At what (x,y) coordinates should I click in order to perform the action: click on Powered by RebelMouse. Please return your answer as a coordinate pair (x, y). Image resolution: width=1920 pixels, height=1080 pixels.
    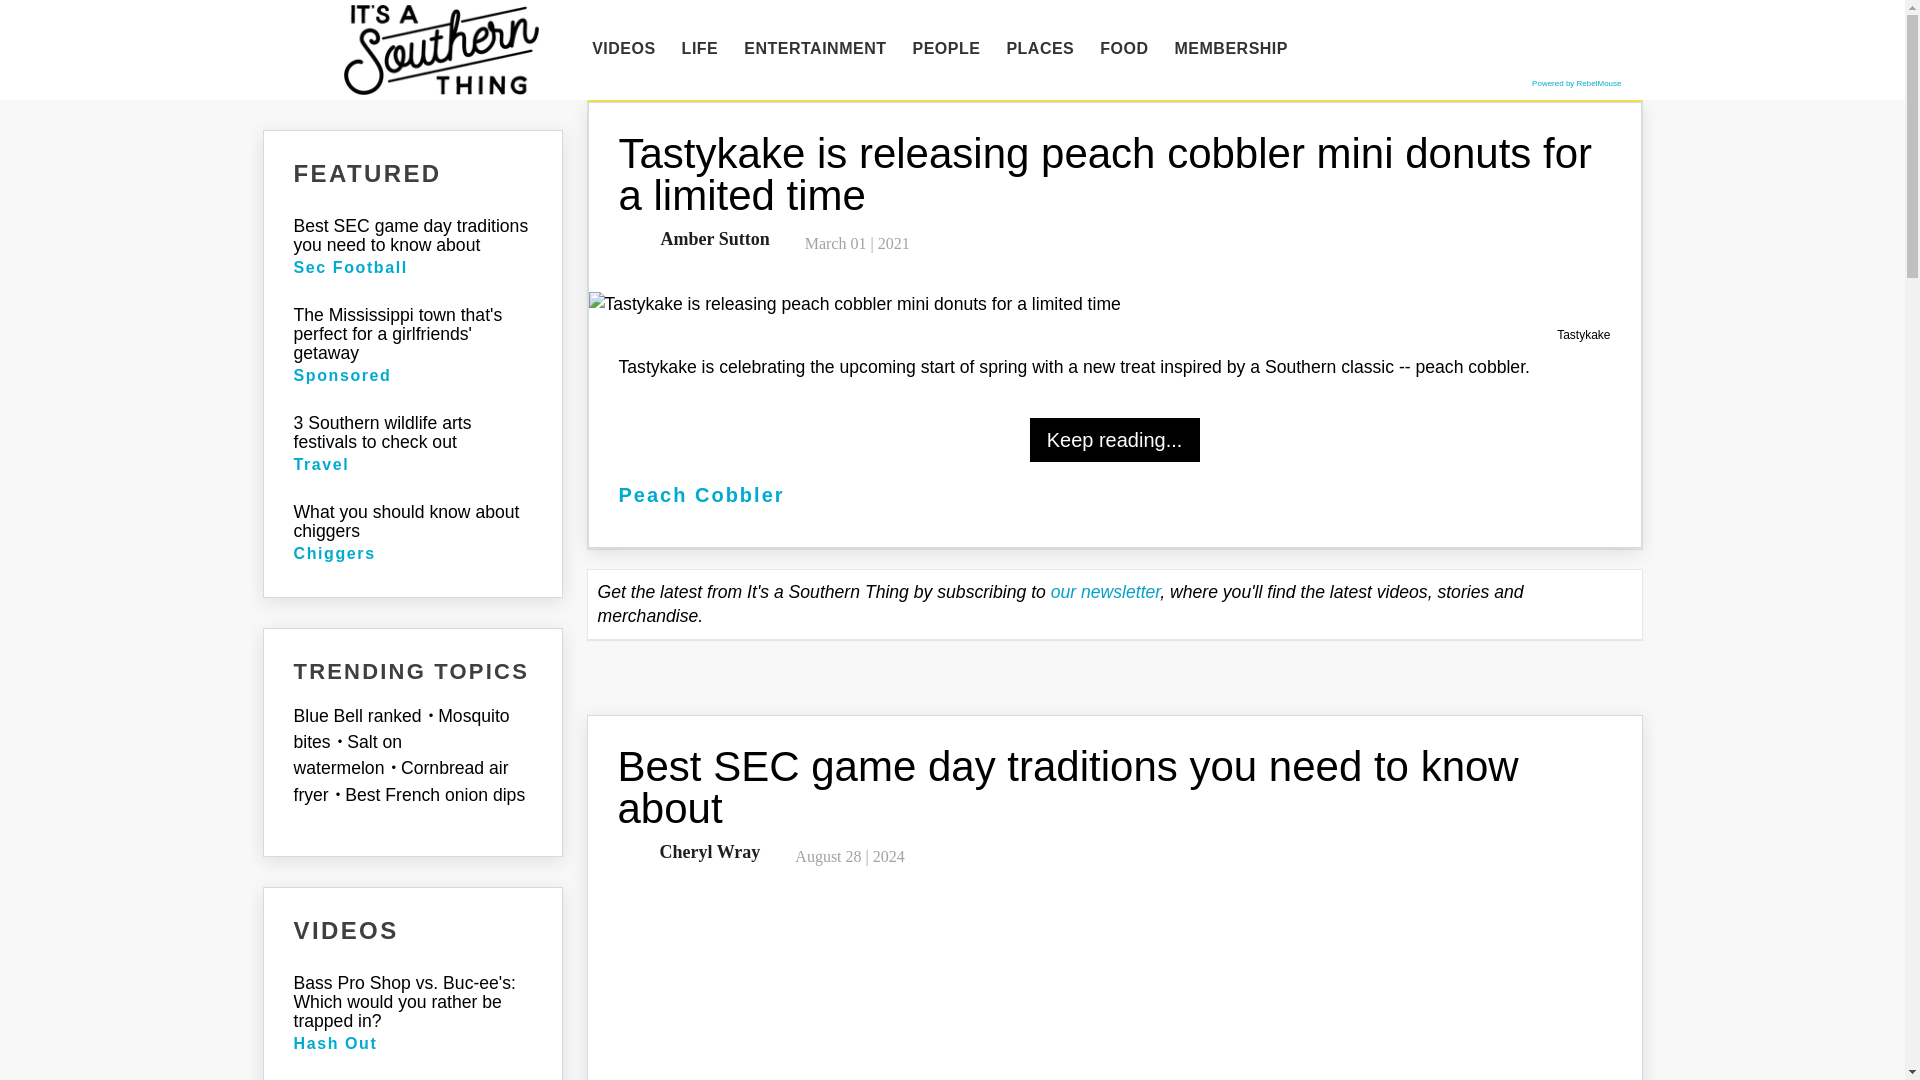
    Looking at the image, I should click on (1576, 82).